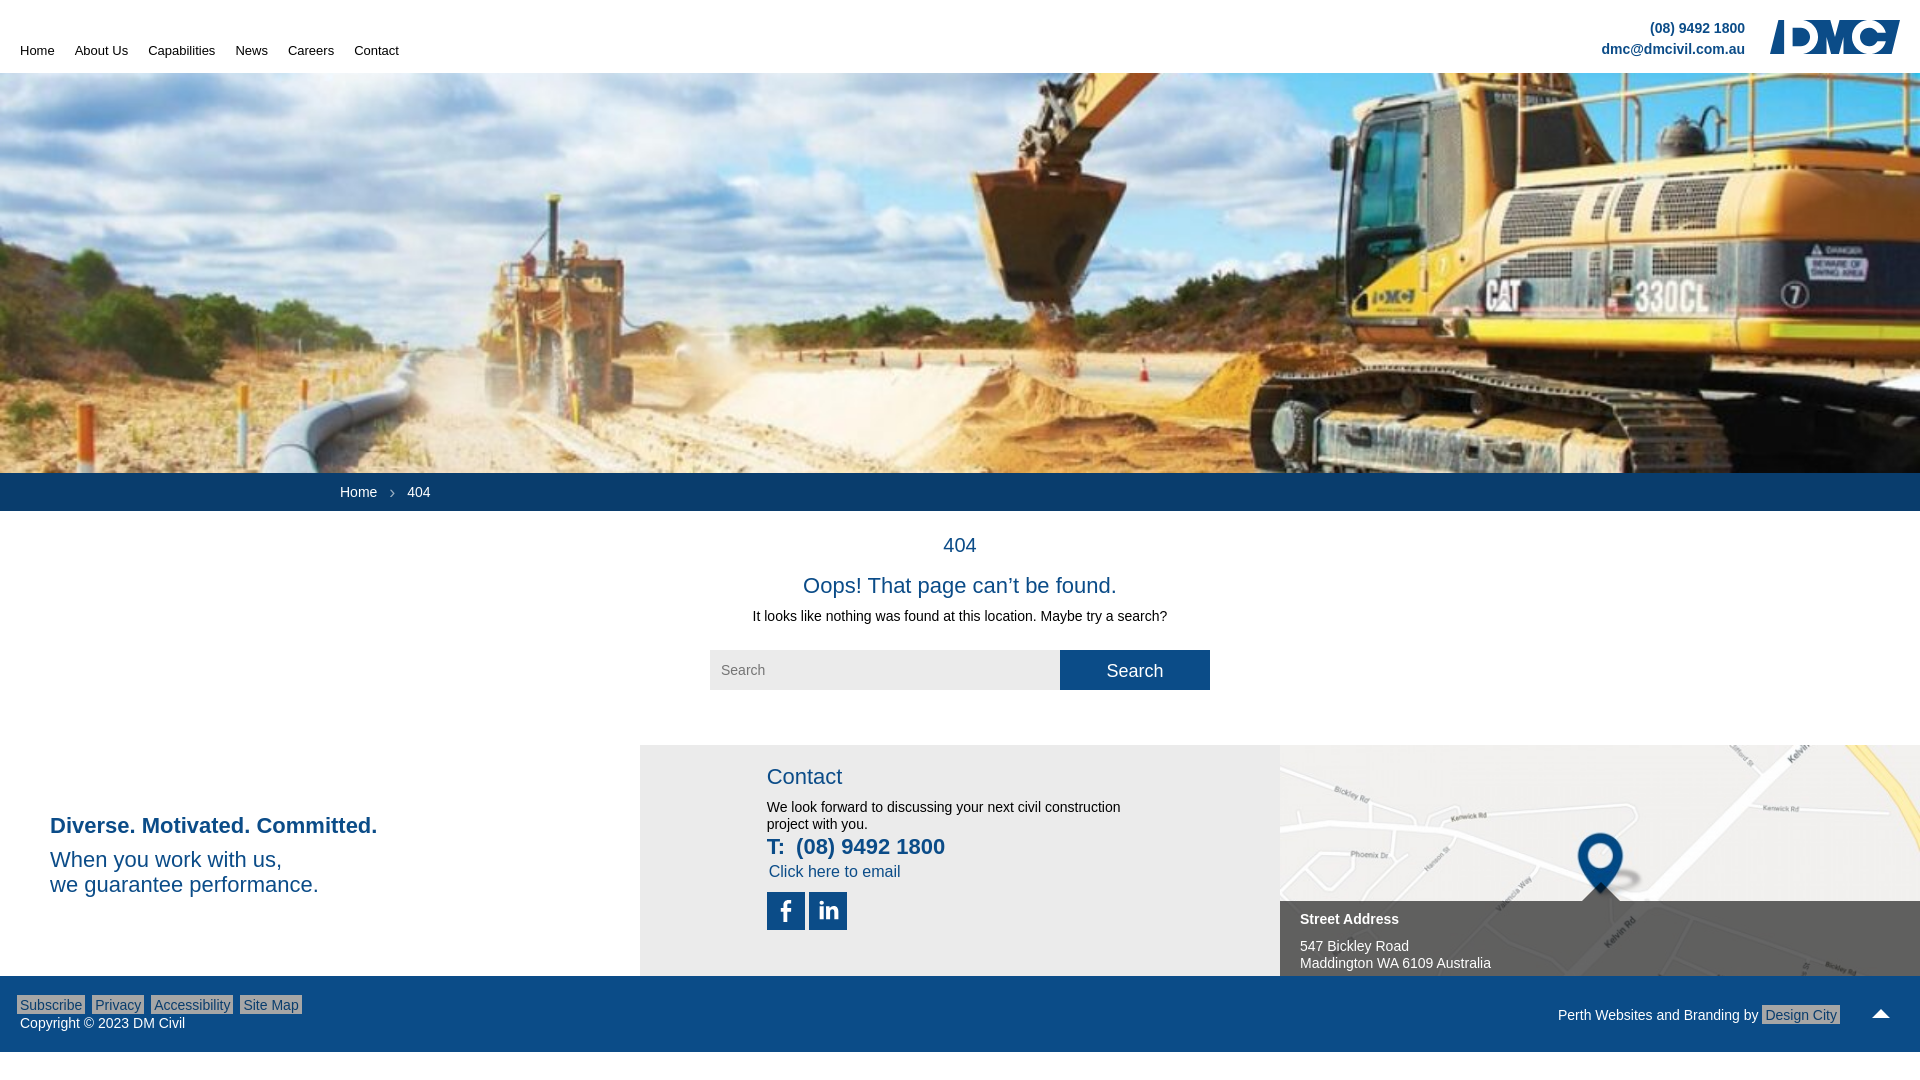 The height and width of the screenshot is (1080, 1920). Describe the element at coordinates (38, 50) in the screenshot. I see `Home` at that location.